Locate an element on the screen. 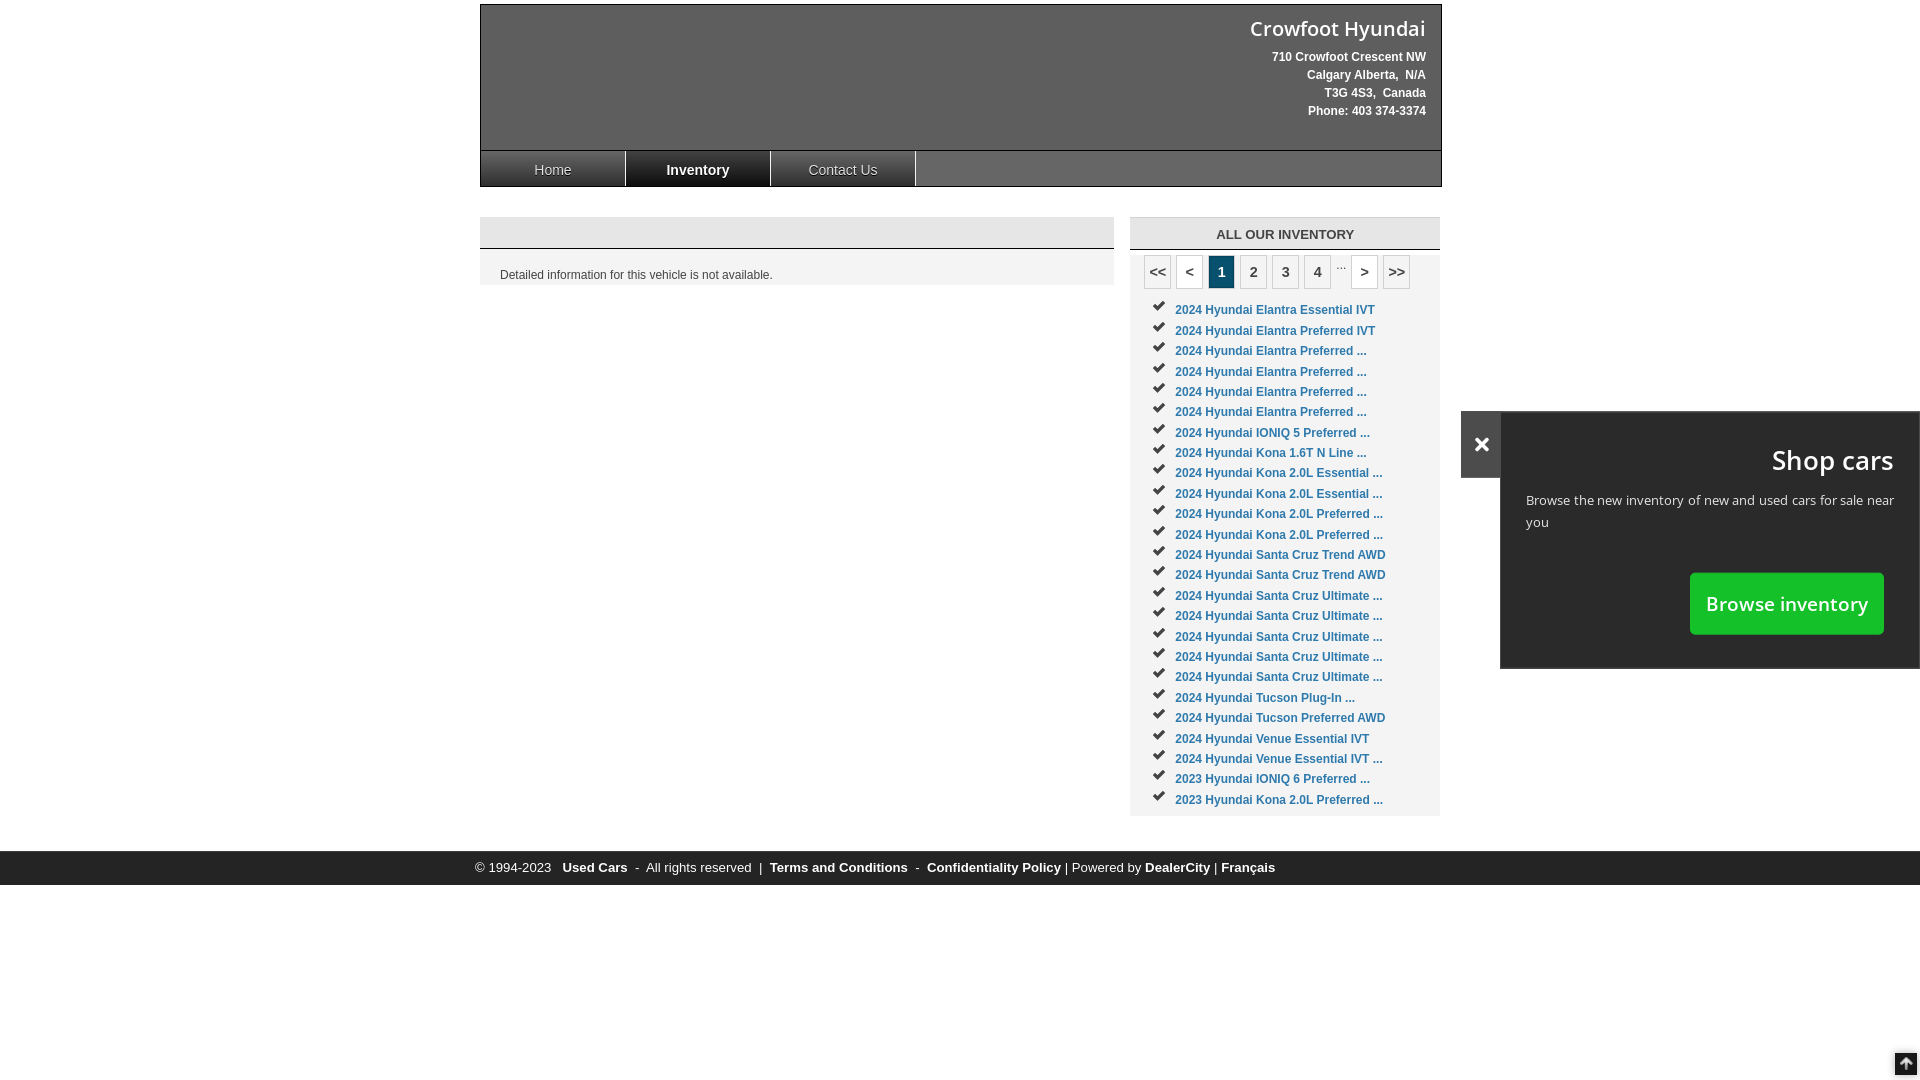 Image resolution: width=1920 pixels, height=1080 pixels. Contact Us is located at coordinates (844, 168).